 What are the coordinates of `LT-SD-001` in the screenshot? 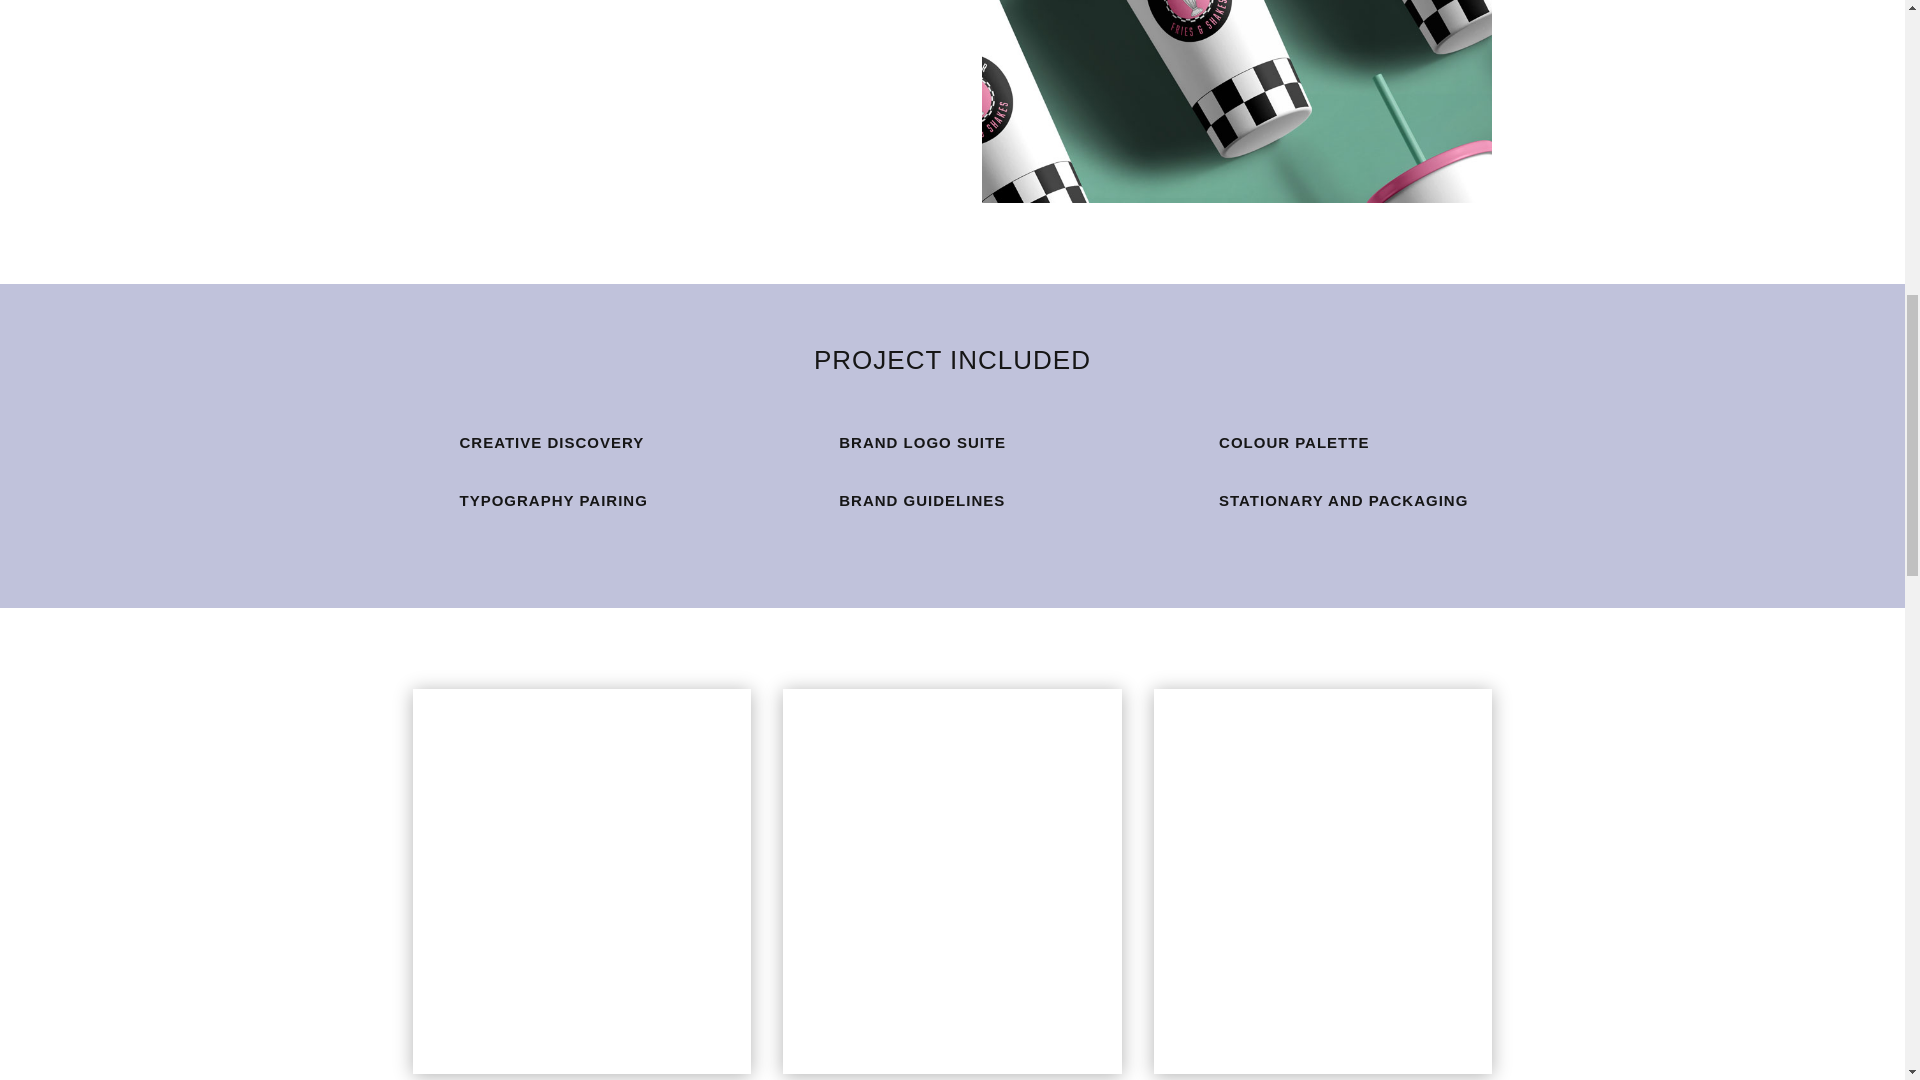 It's located at (1236, 102).